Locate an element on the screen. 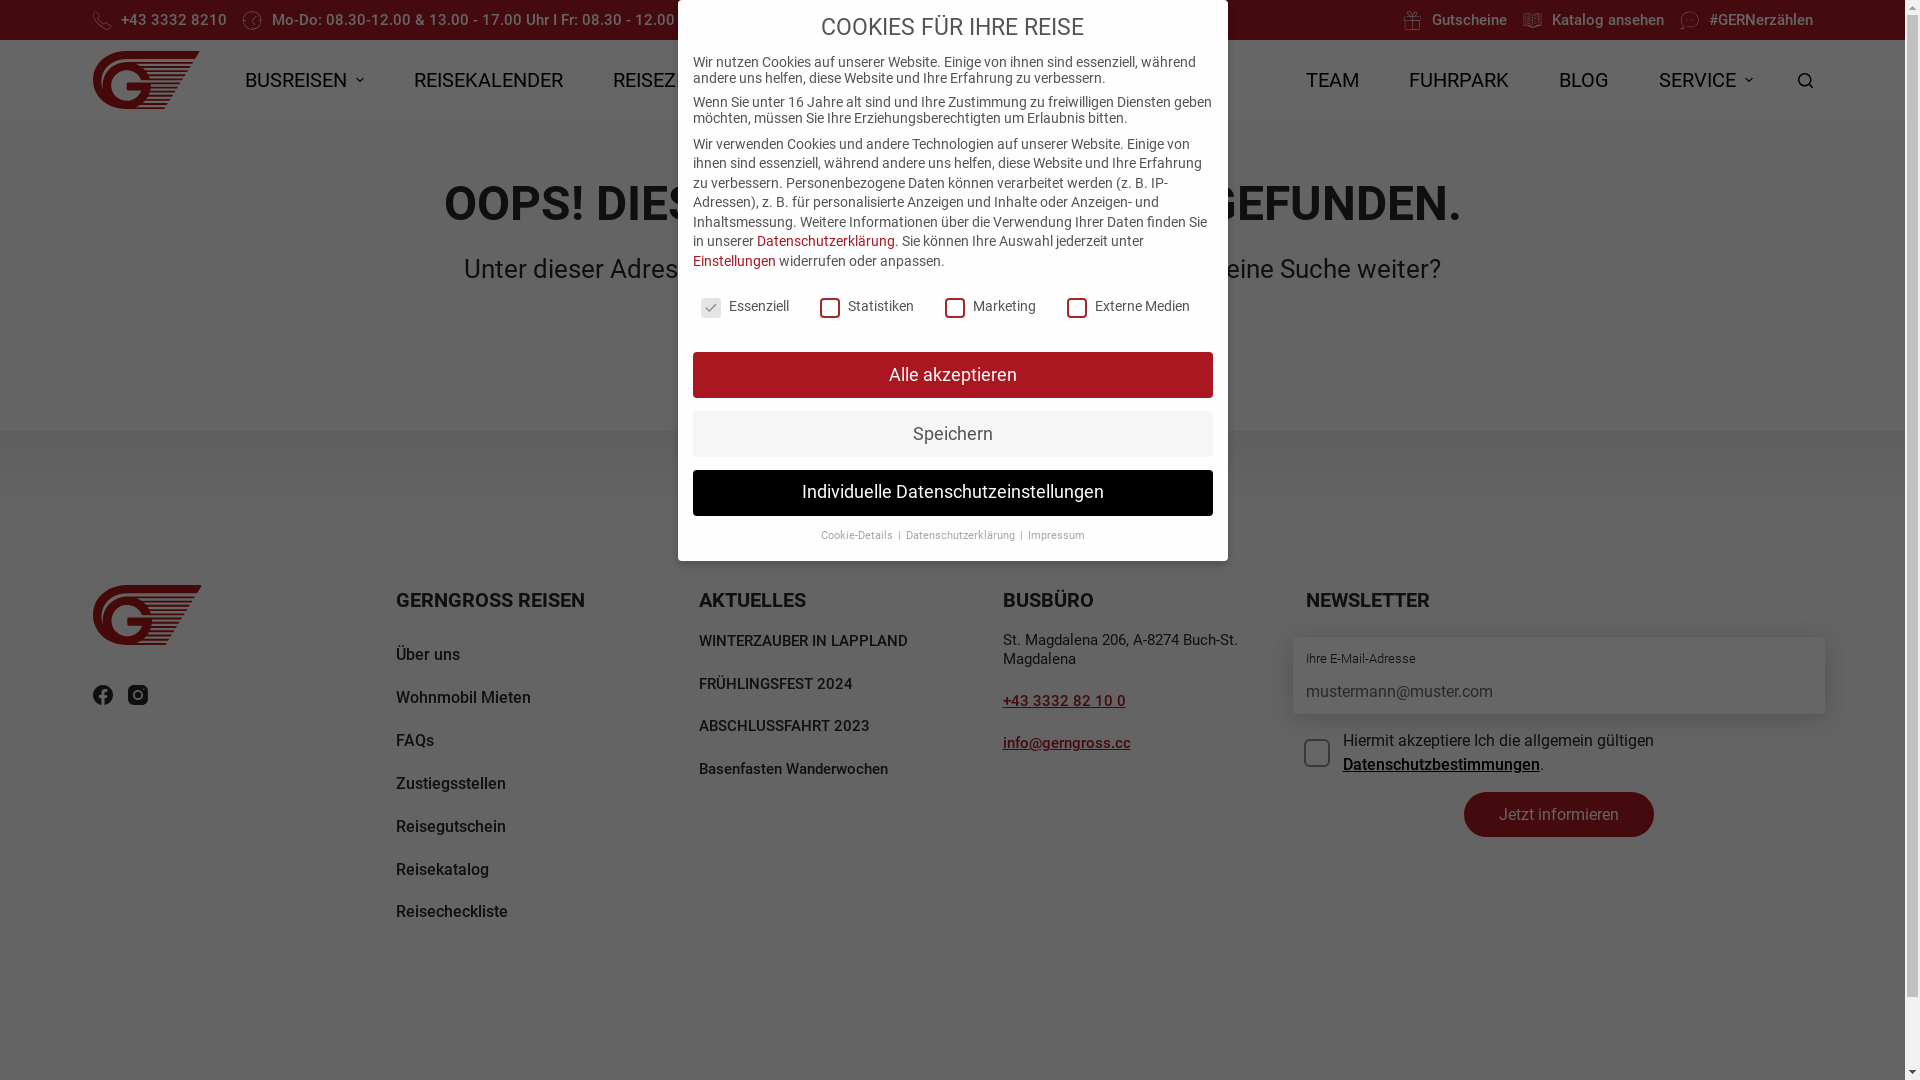 The height and width of the screenshot is (1080, 1920). BUSMIETE is located at coordinates (1016, 80).